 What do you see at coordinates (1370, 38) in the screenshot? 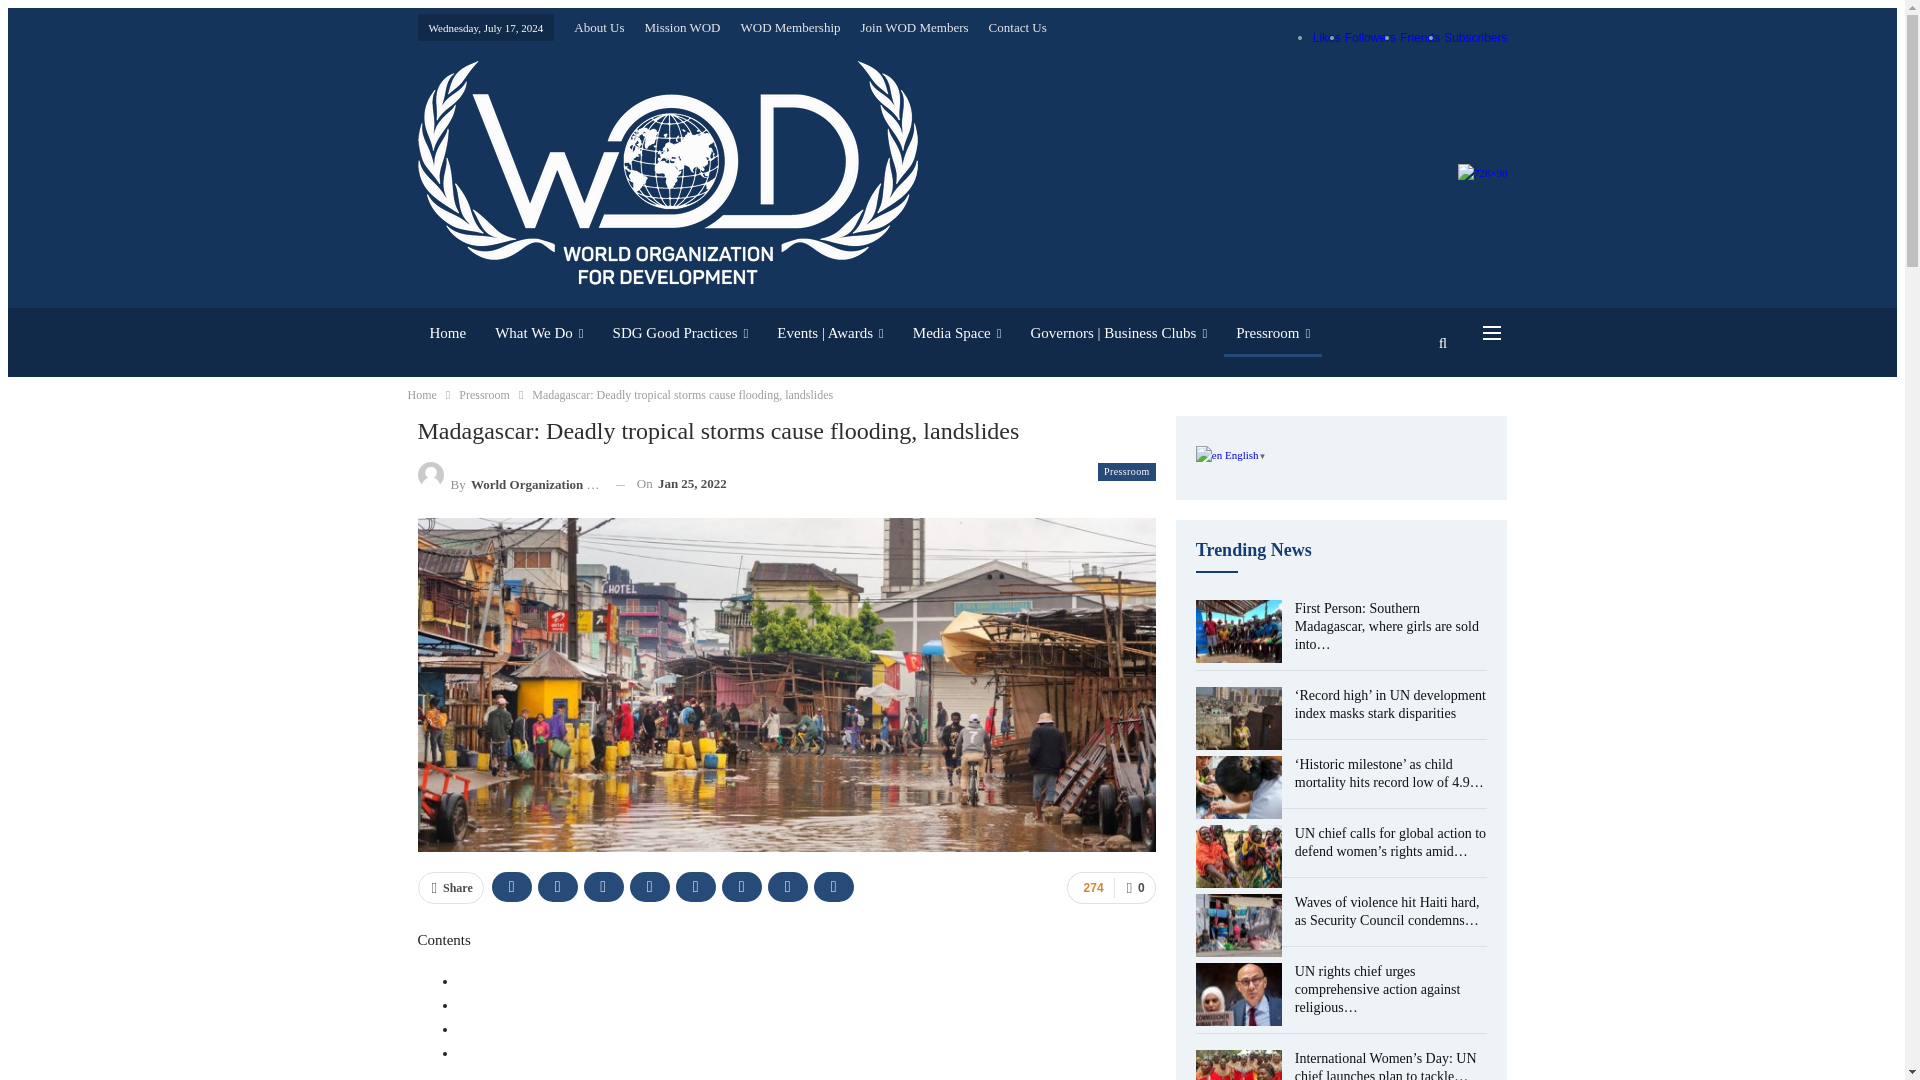
I see `Followers` at bounding box center [1370, 38].